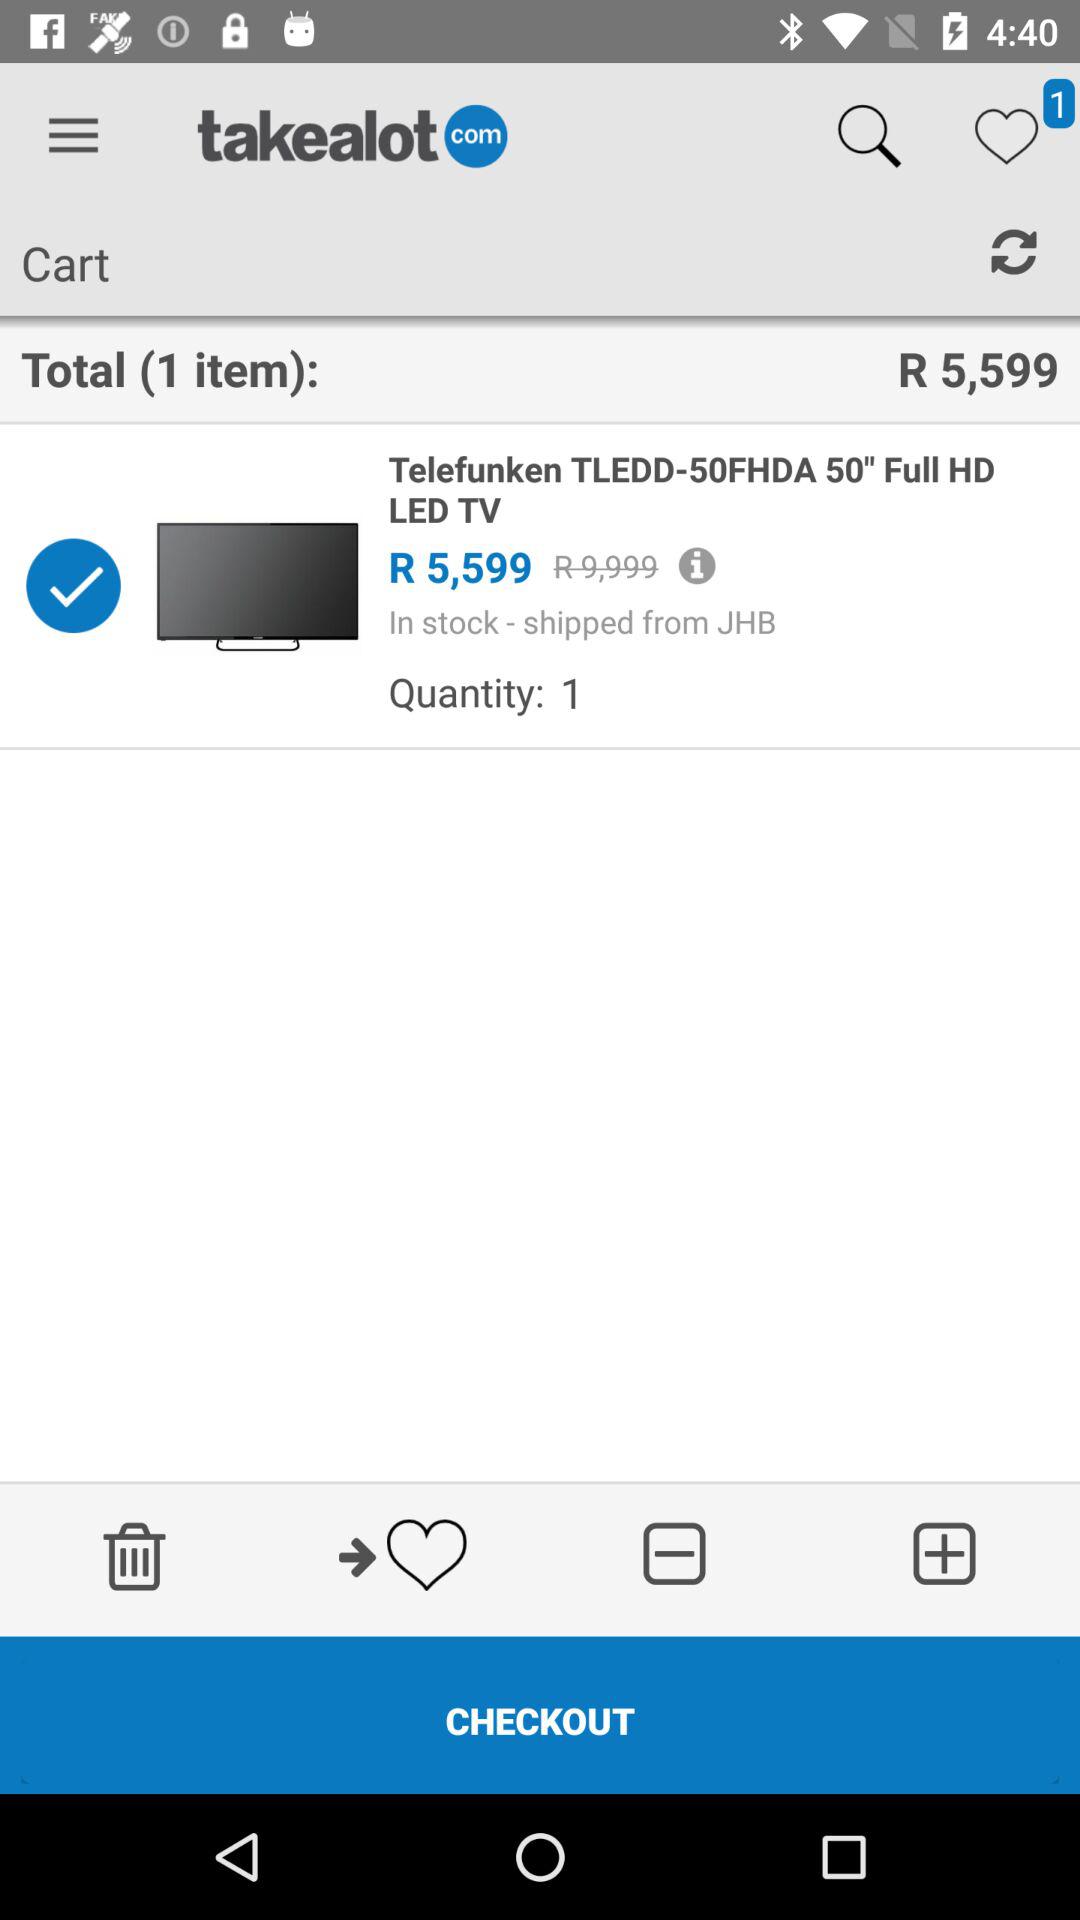  I want to click on tap item to the left of telefunken tledd 50fhda icon, so click(257, 585).